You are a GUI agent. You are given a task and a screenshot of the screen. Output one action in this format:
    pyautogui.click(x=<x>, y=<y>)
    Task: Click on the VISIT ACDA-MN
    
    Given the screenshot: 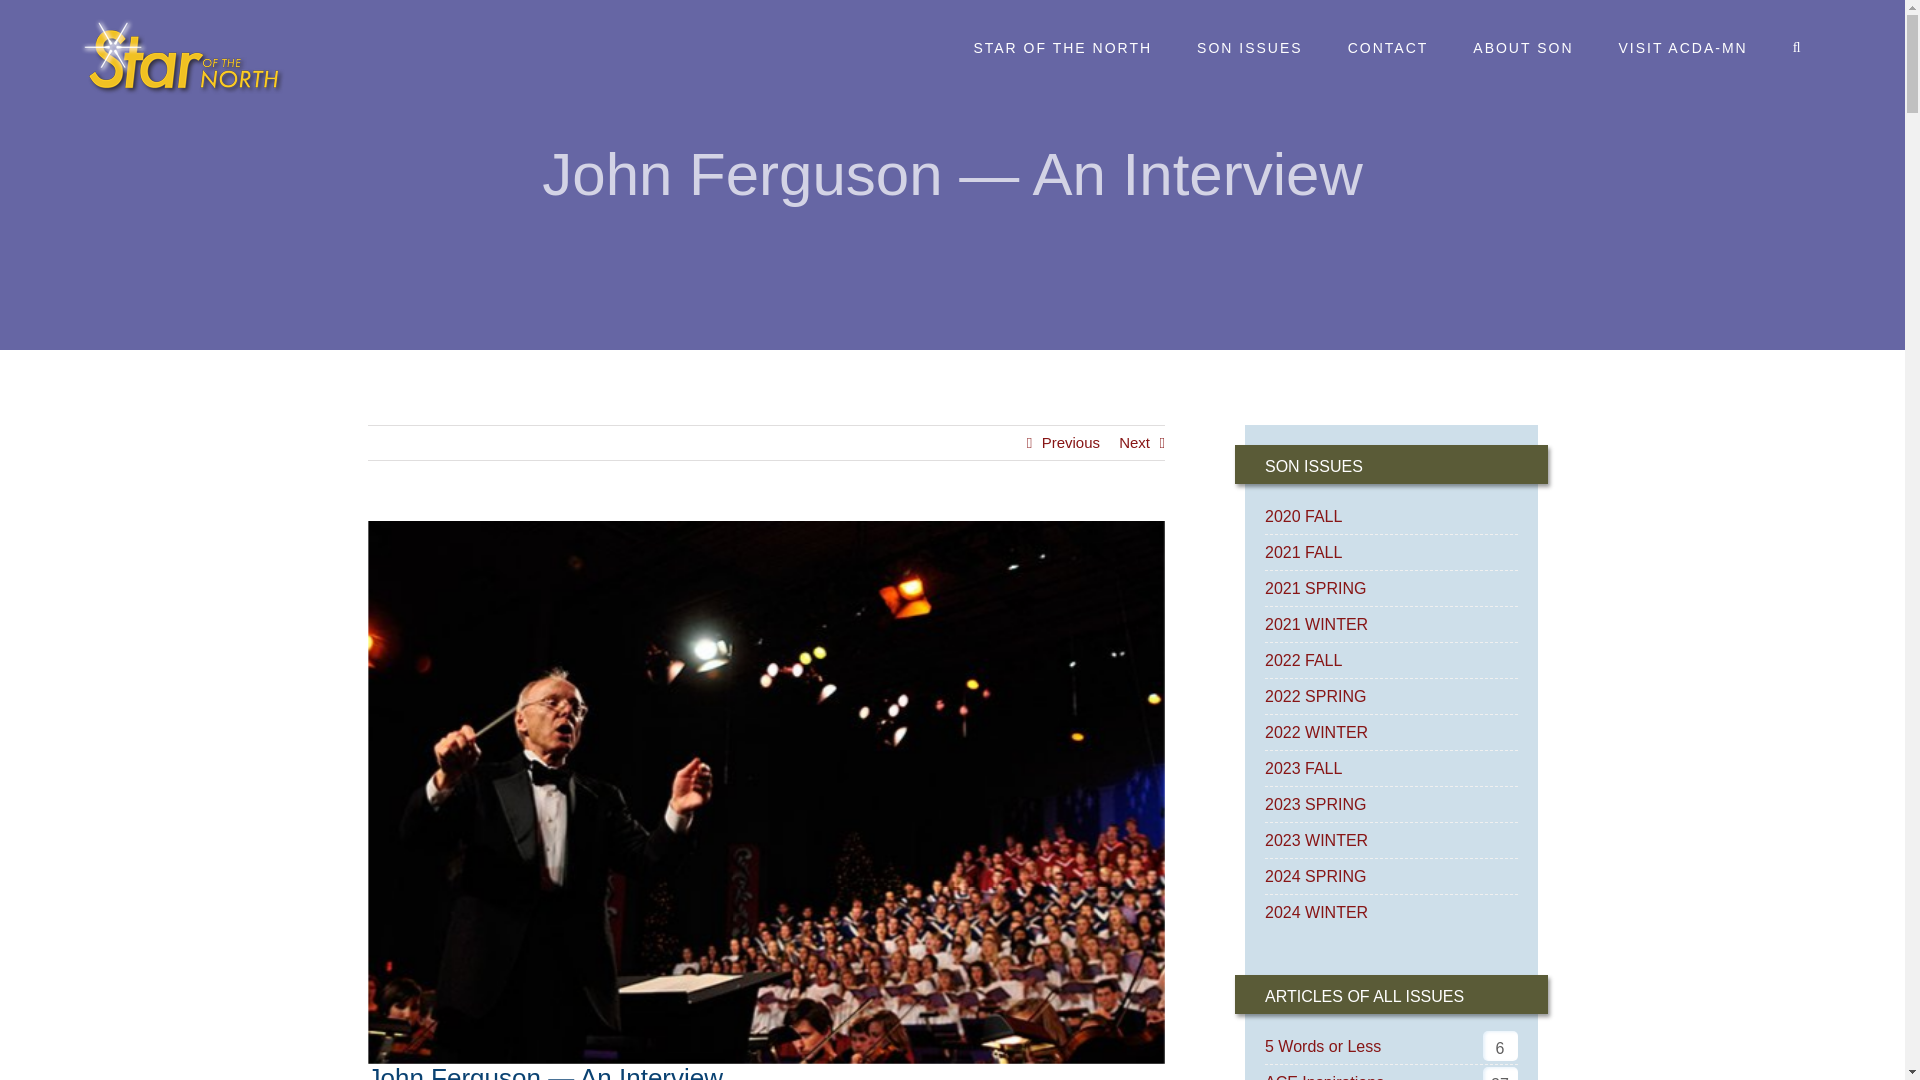 What is the action you would take?
    pyautogui.click(x=1682, y=48)
    